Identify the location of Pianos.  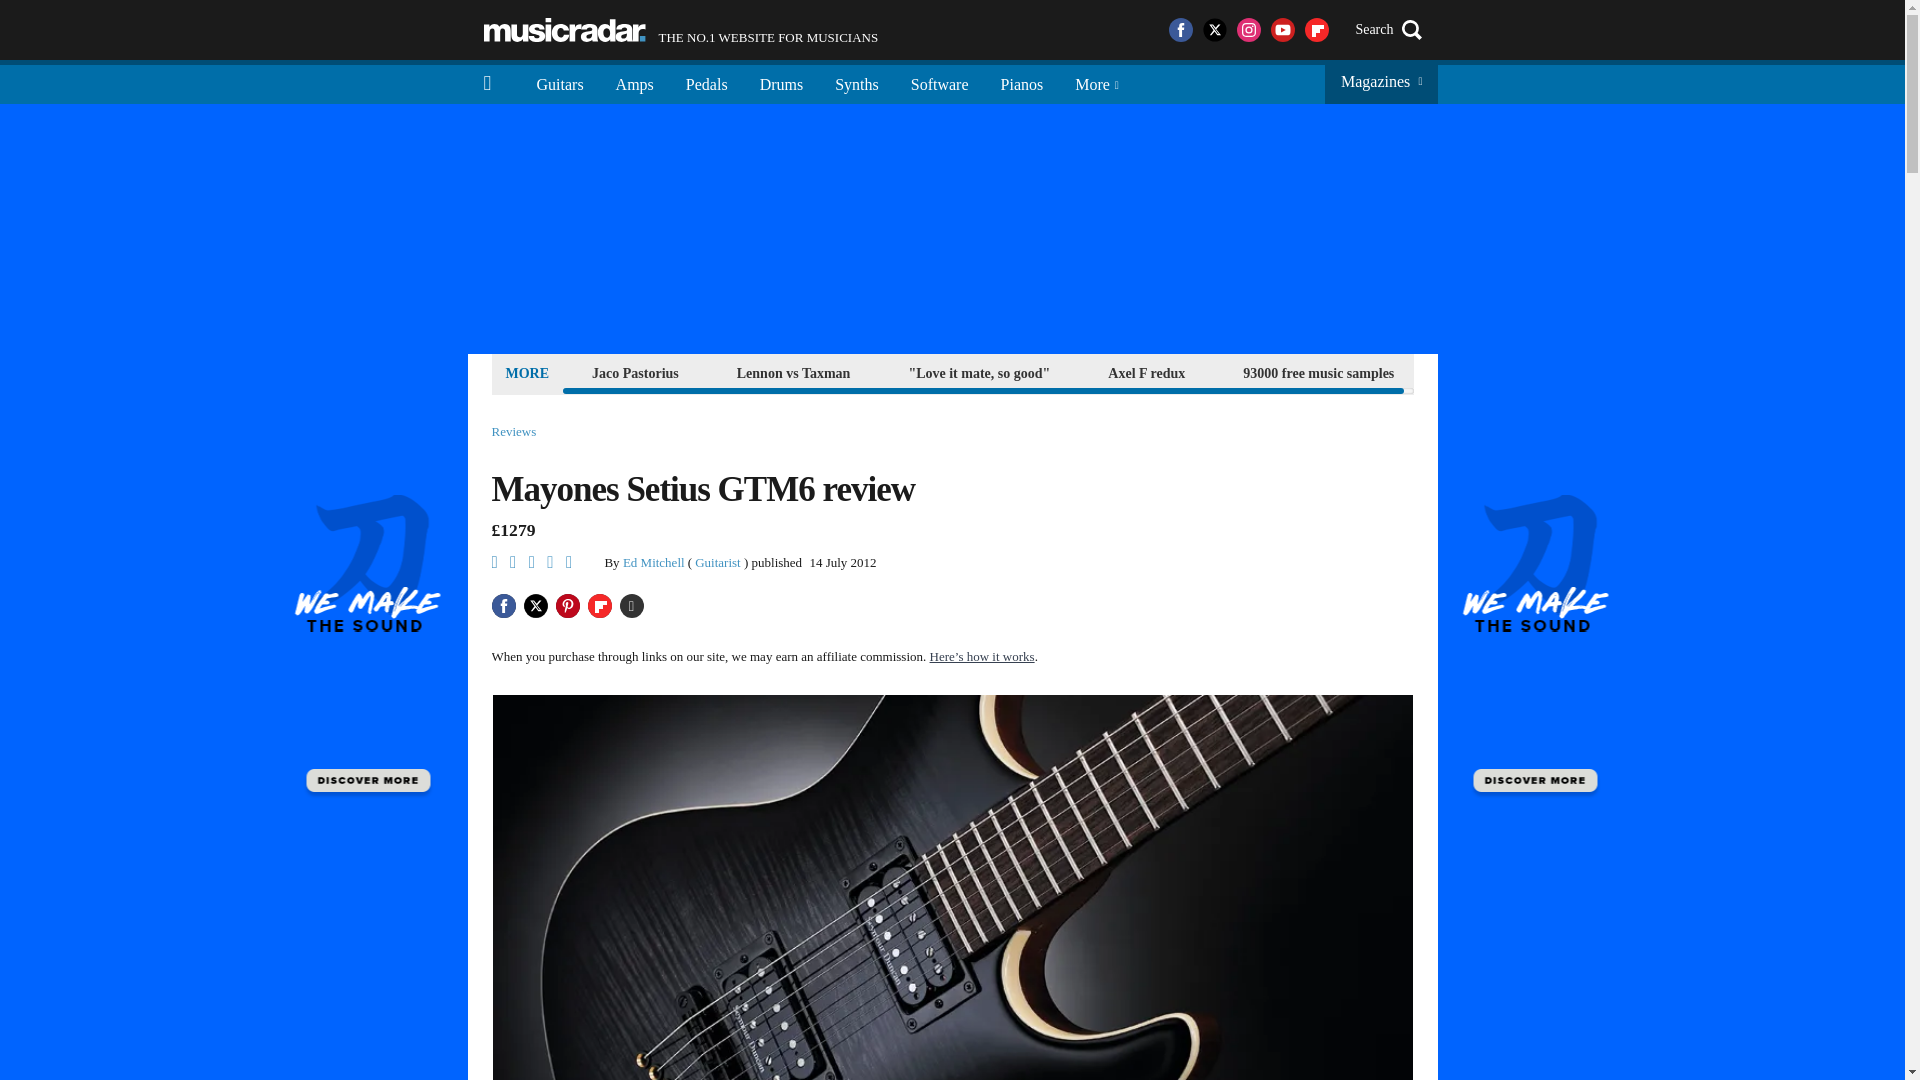
(1022, 82).